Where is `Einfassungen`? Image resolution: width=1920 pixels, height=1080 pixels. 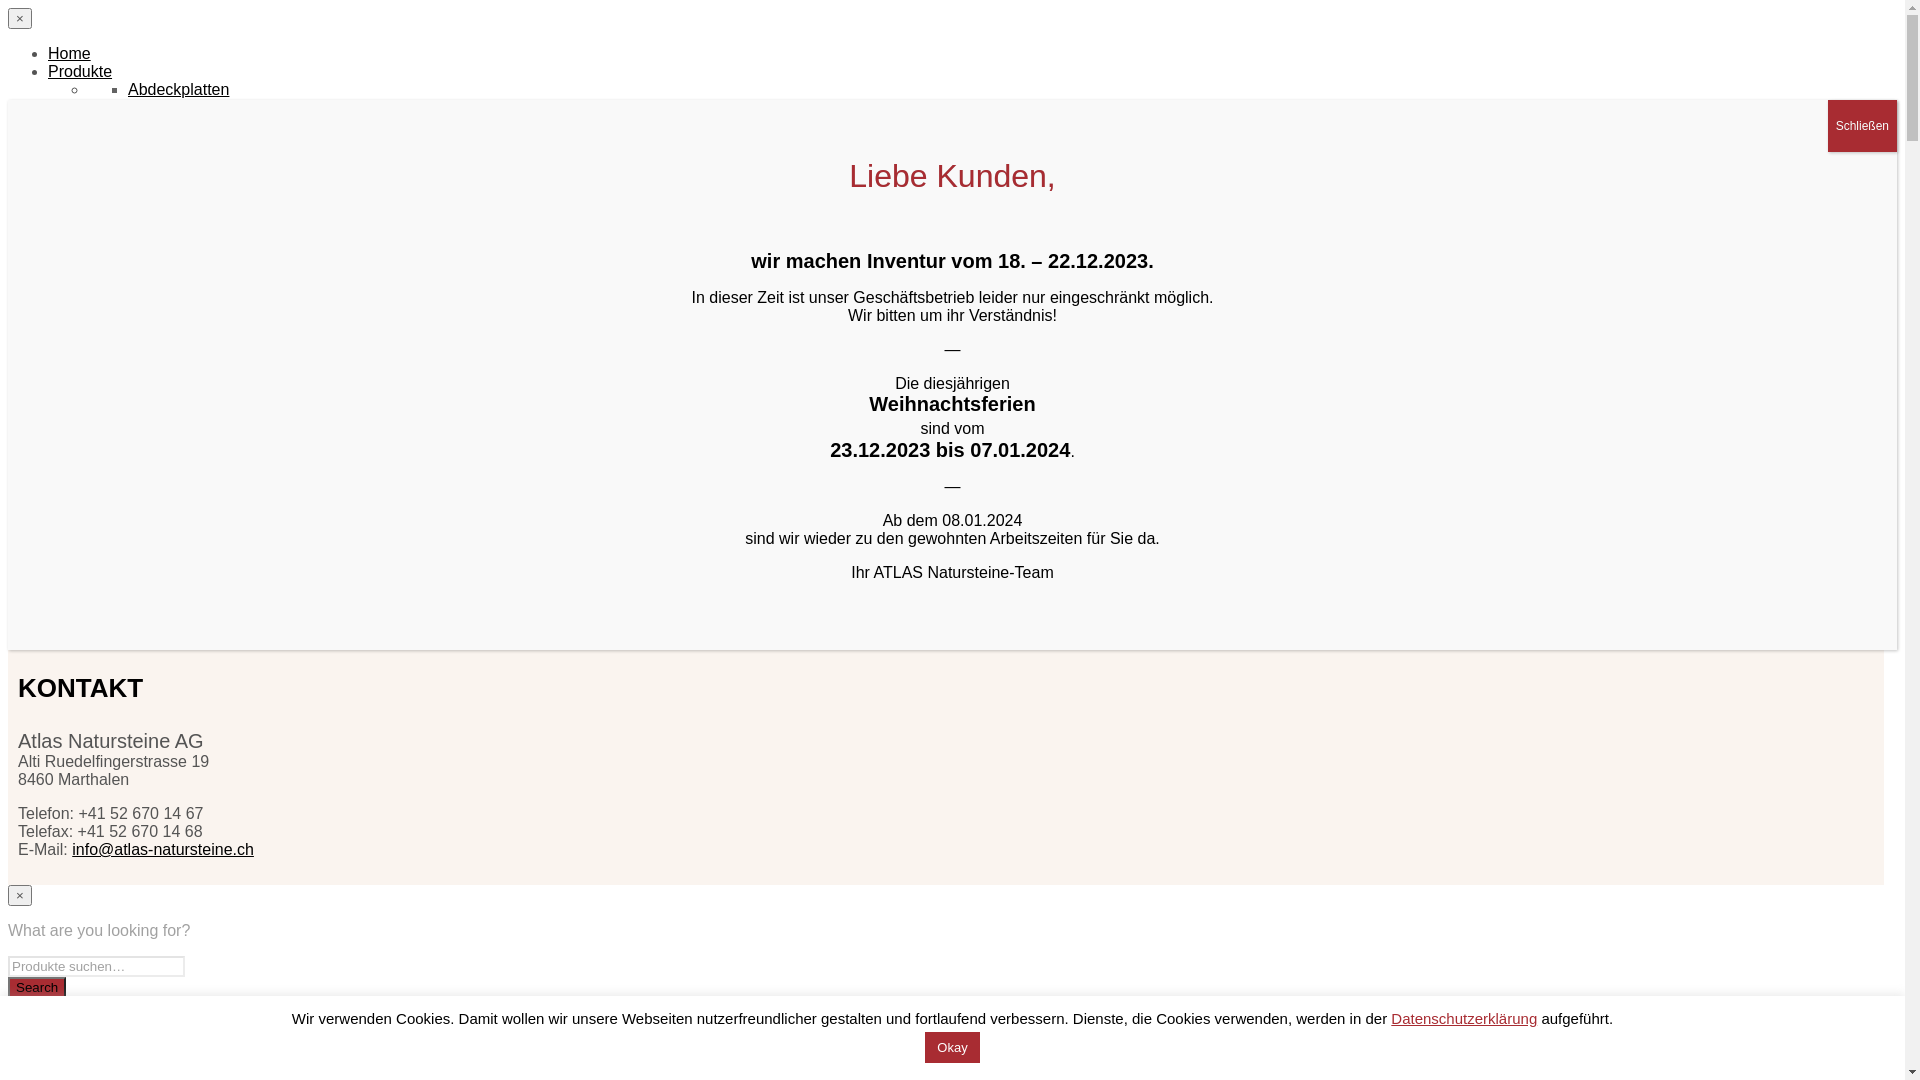
Einfassungen is located at coordinates (176, 198).